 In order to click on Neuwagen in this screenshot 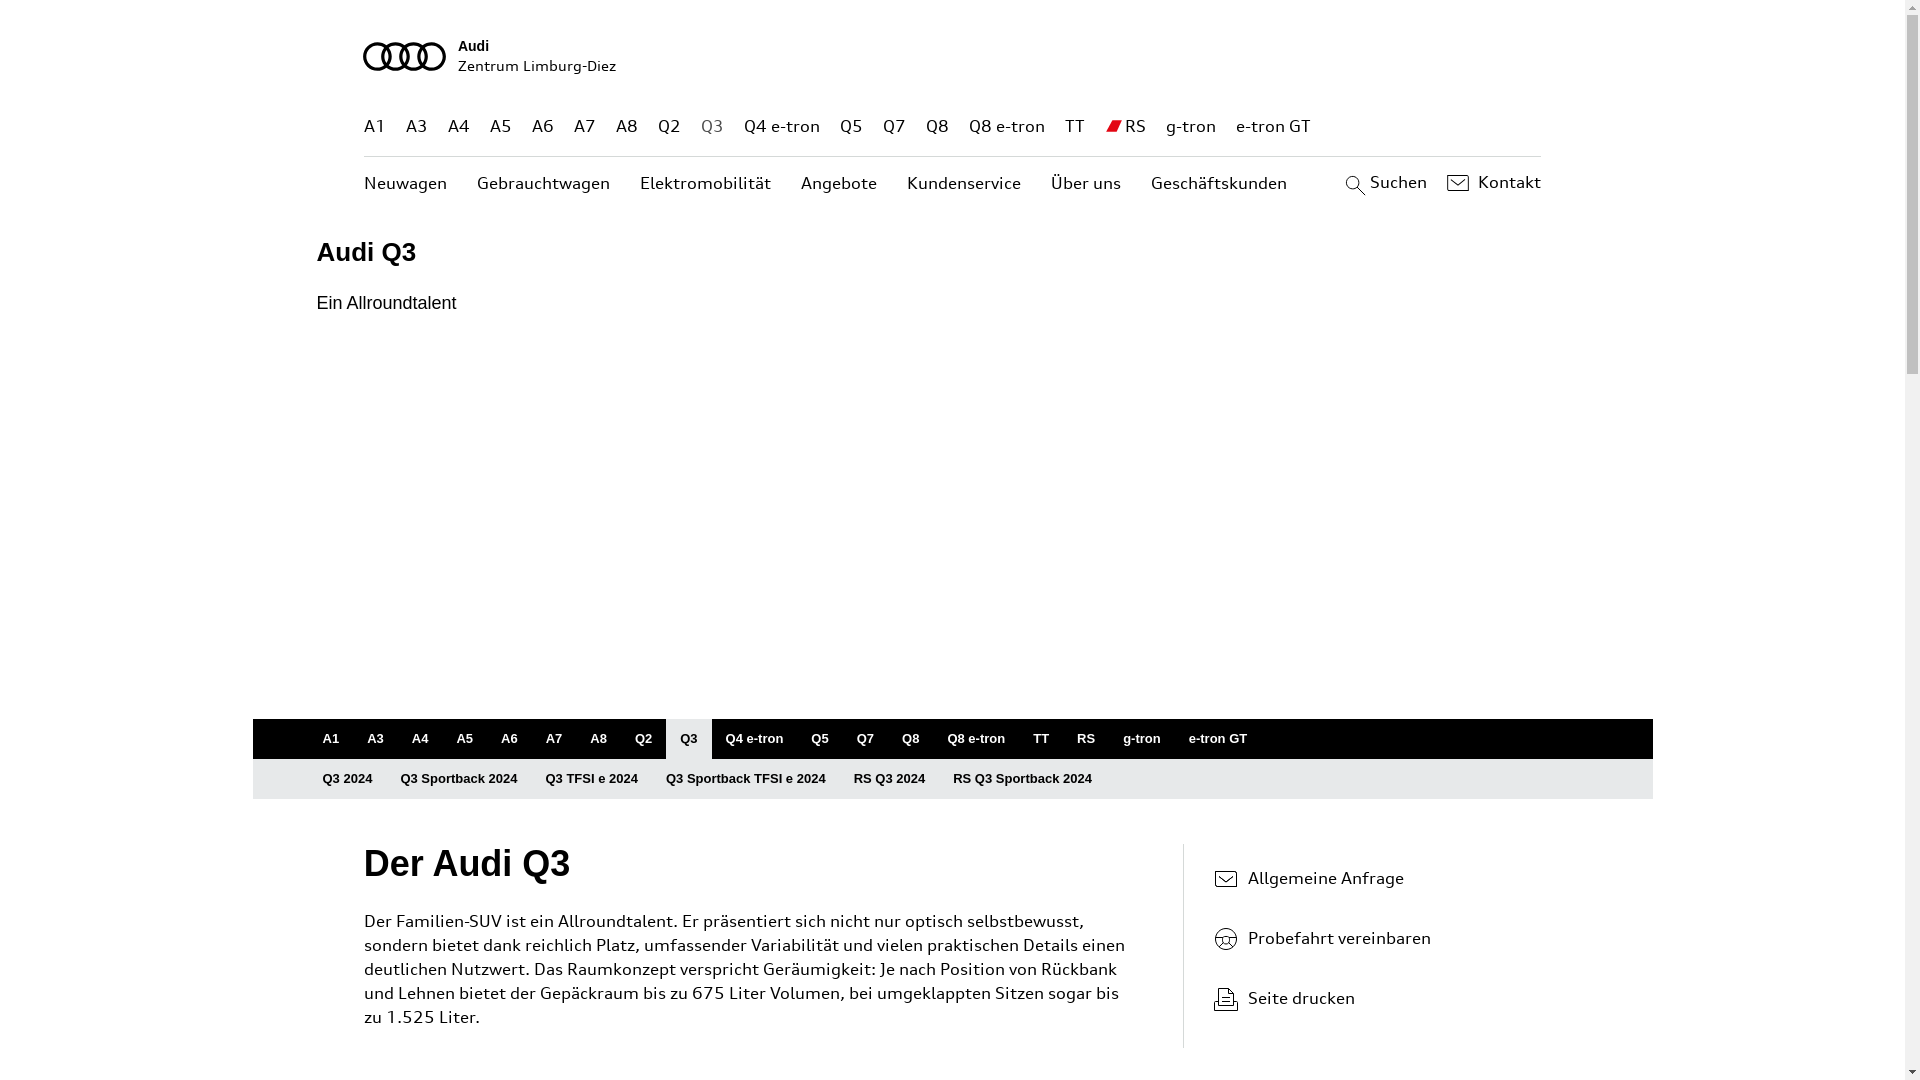, I will do `click(406, 184)`.